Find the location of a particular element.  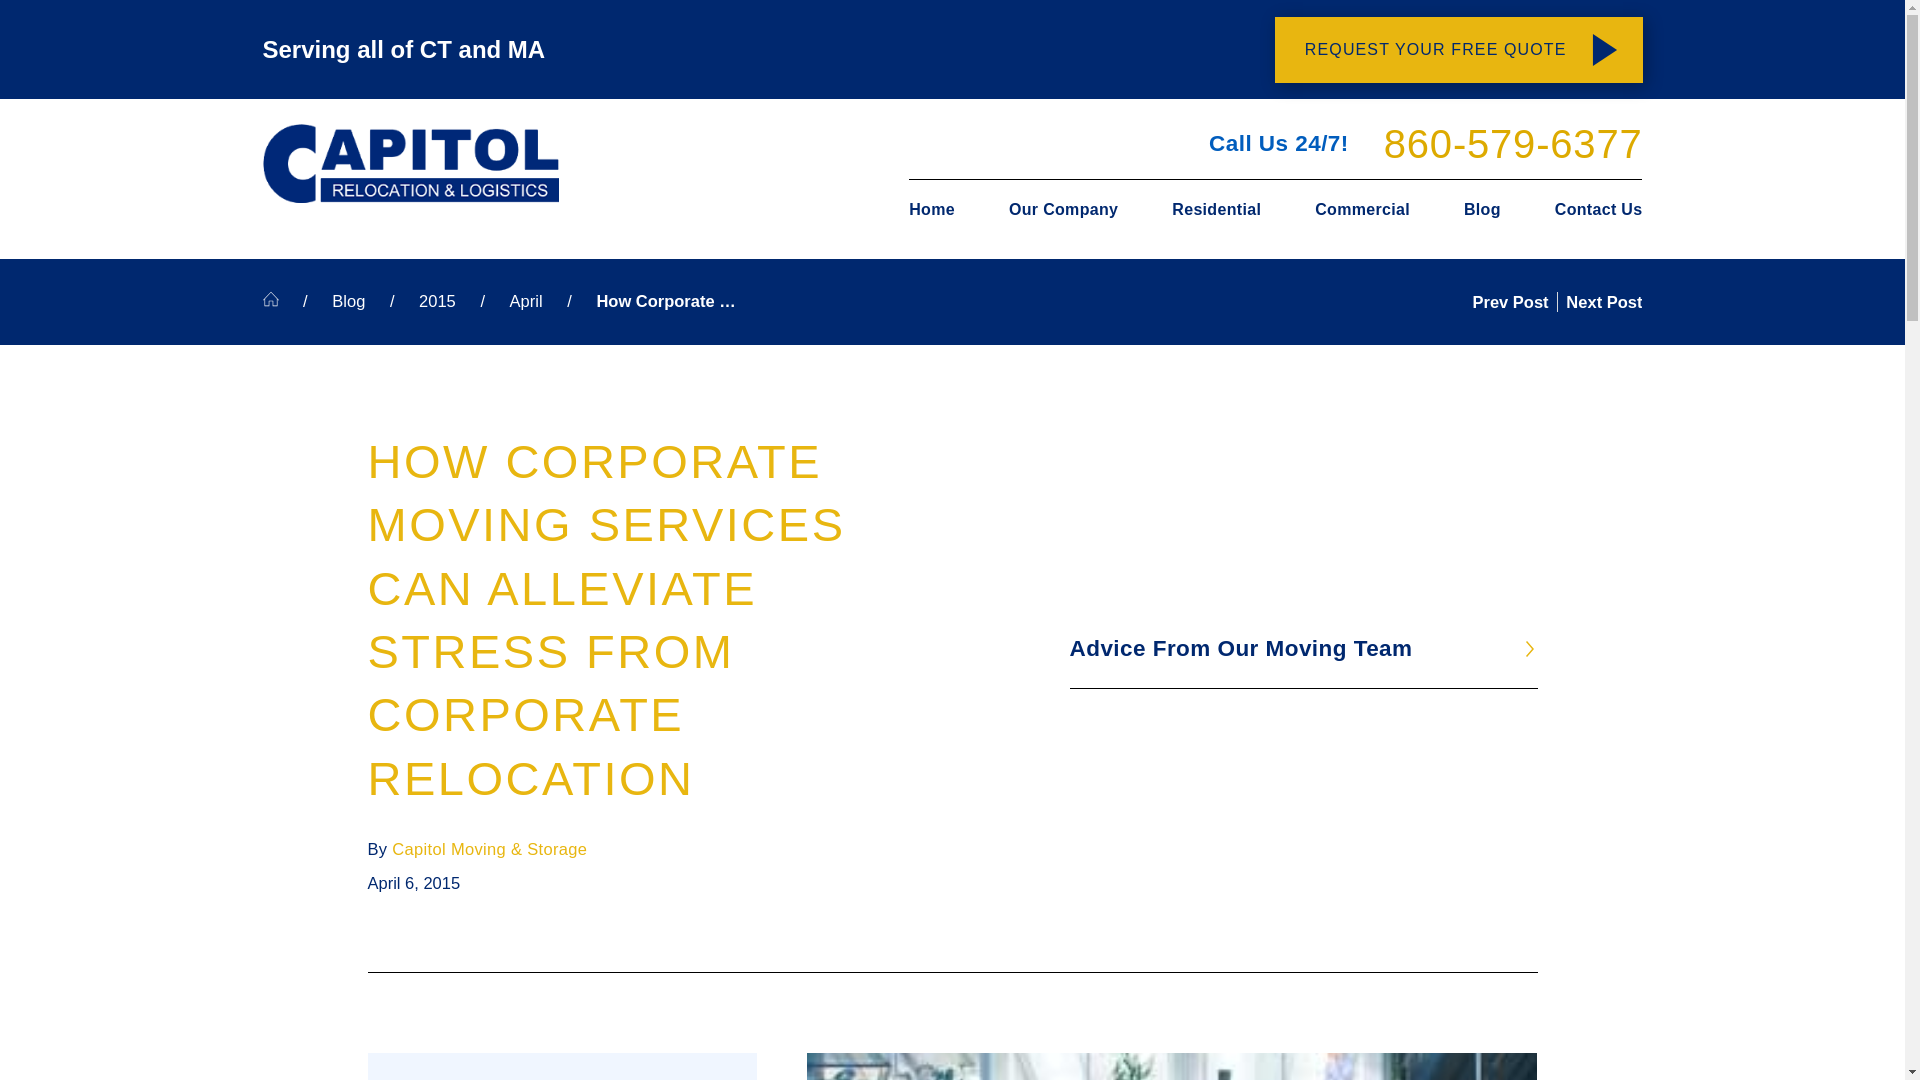

Our Company is located at coordinates (1062, 209).